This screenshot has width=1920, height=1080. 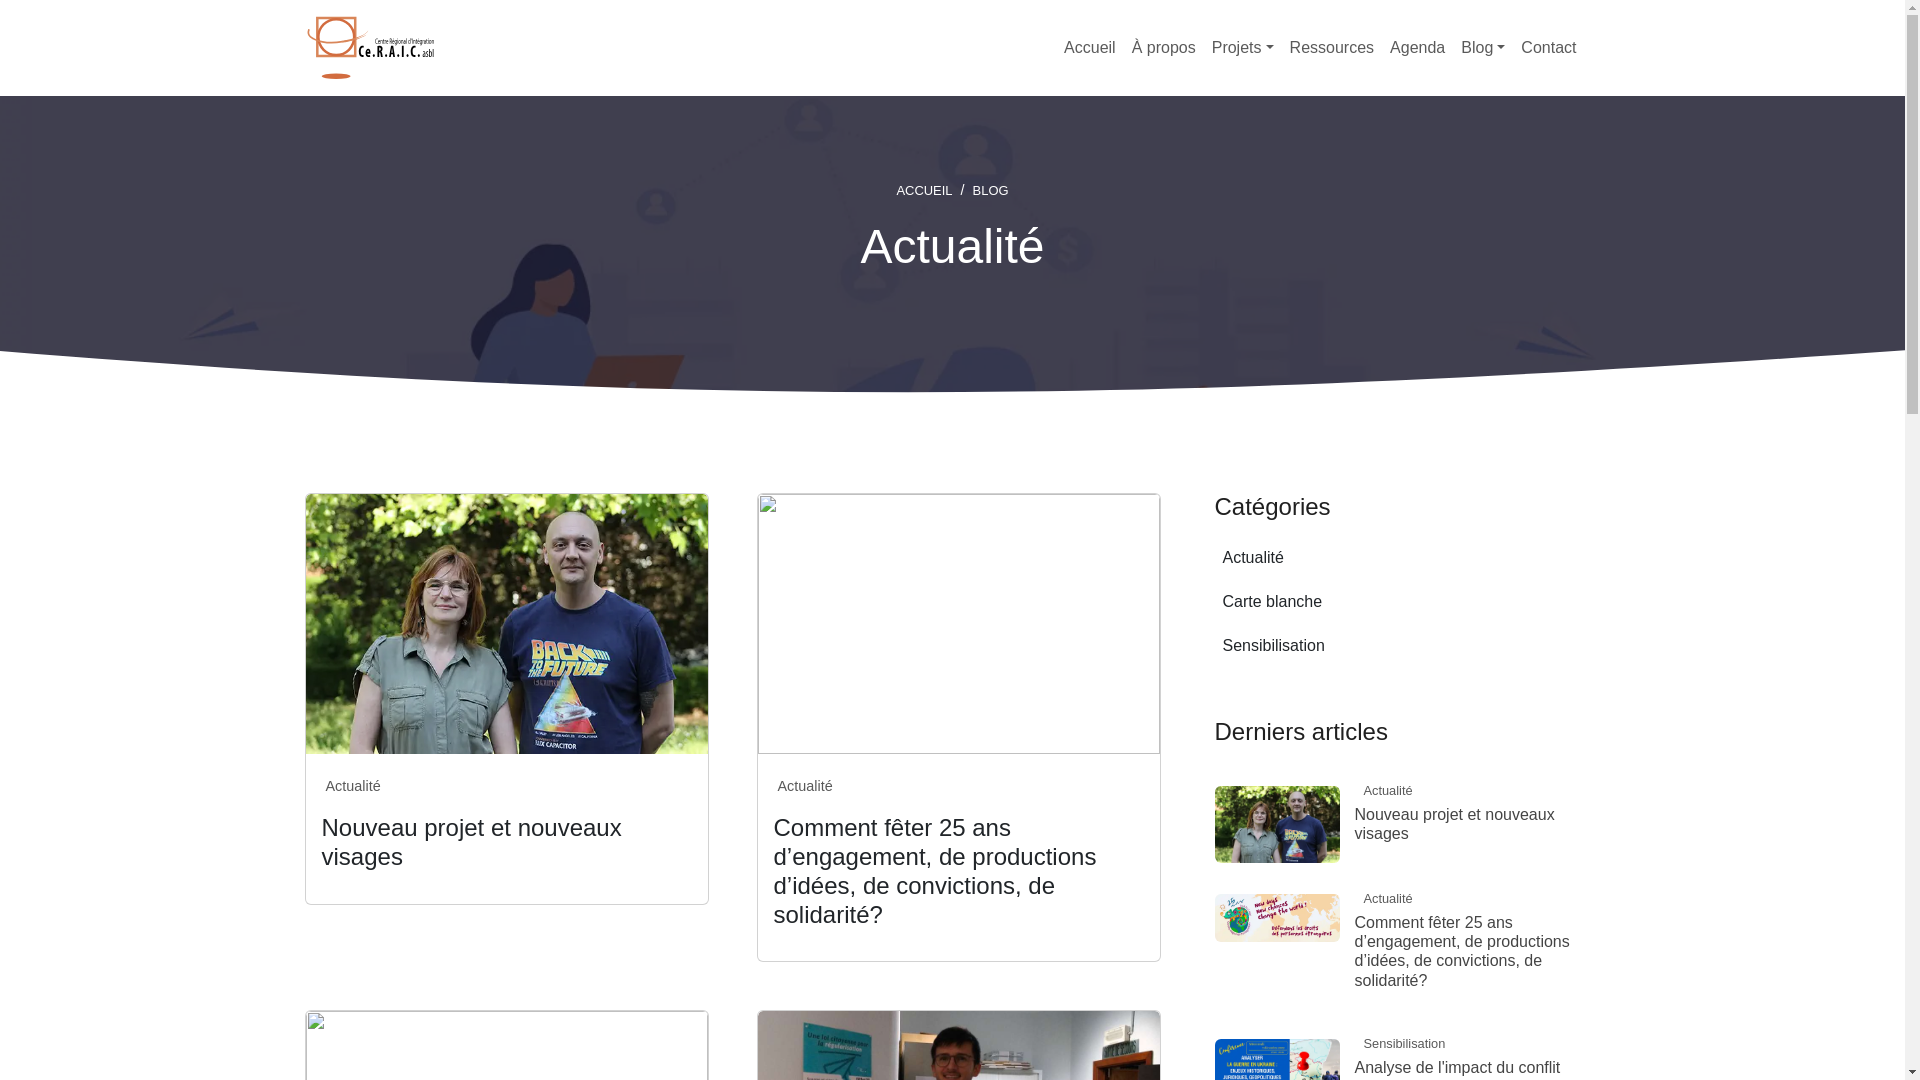 I want to click on Miniature, so click(x=959, y=622).